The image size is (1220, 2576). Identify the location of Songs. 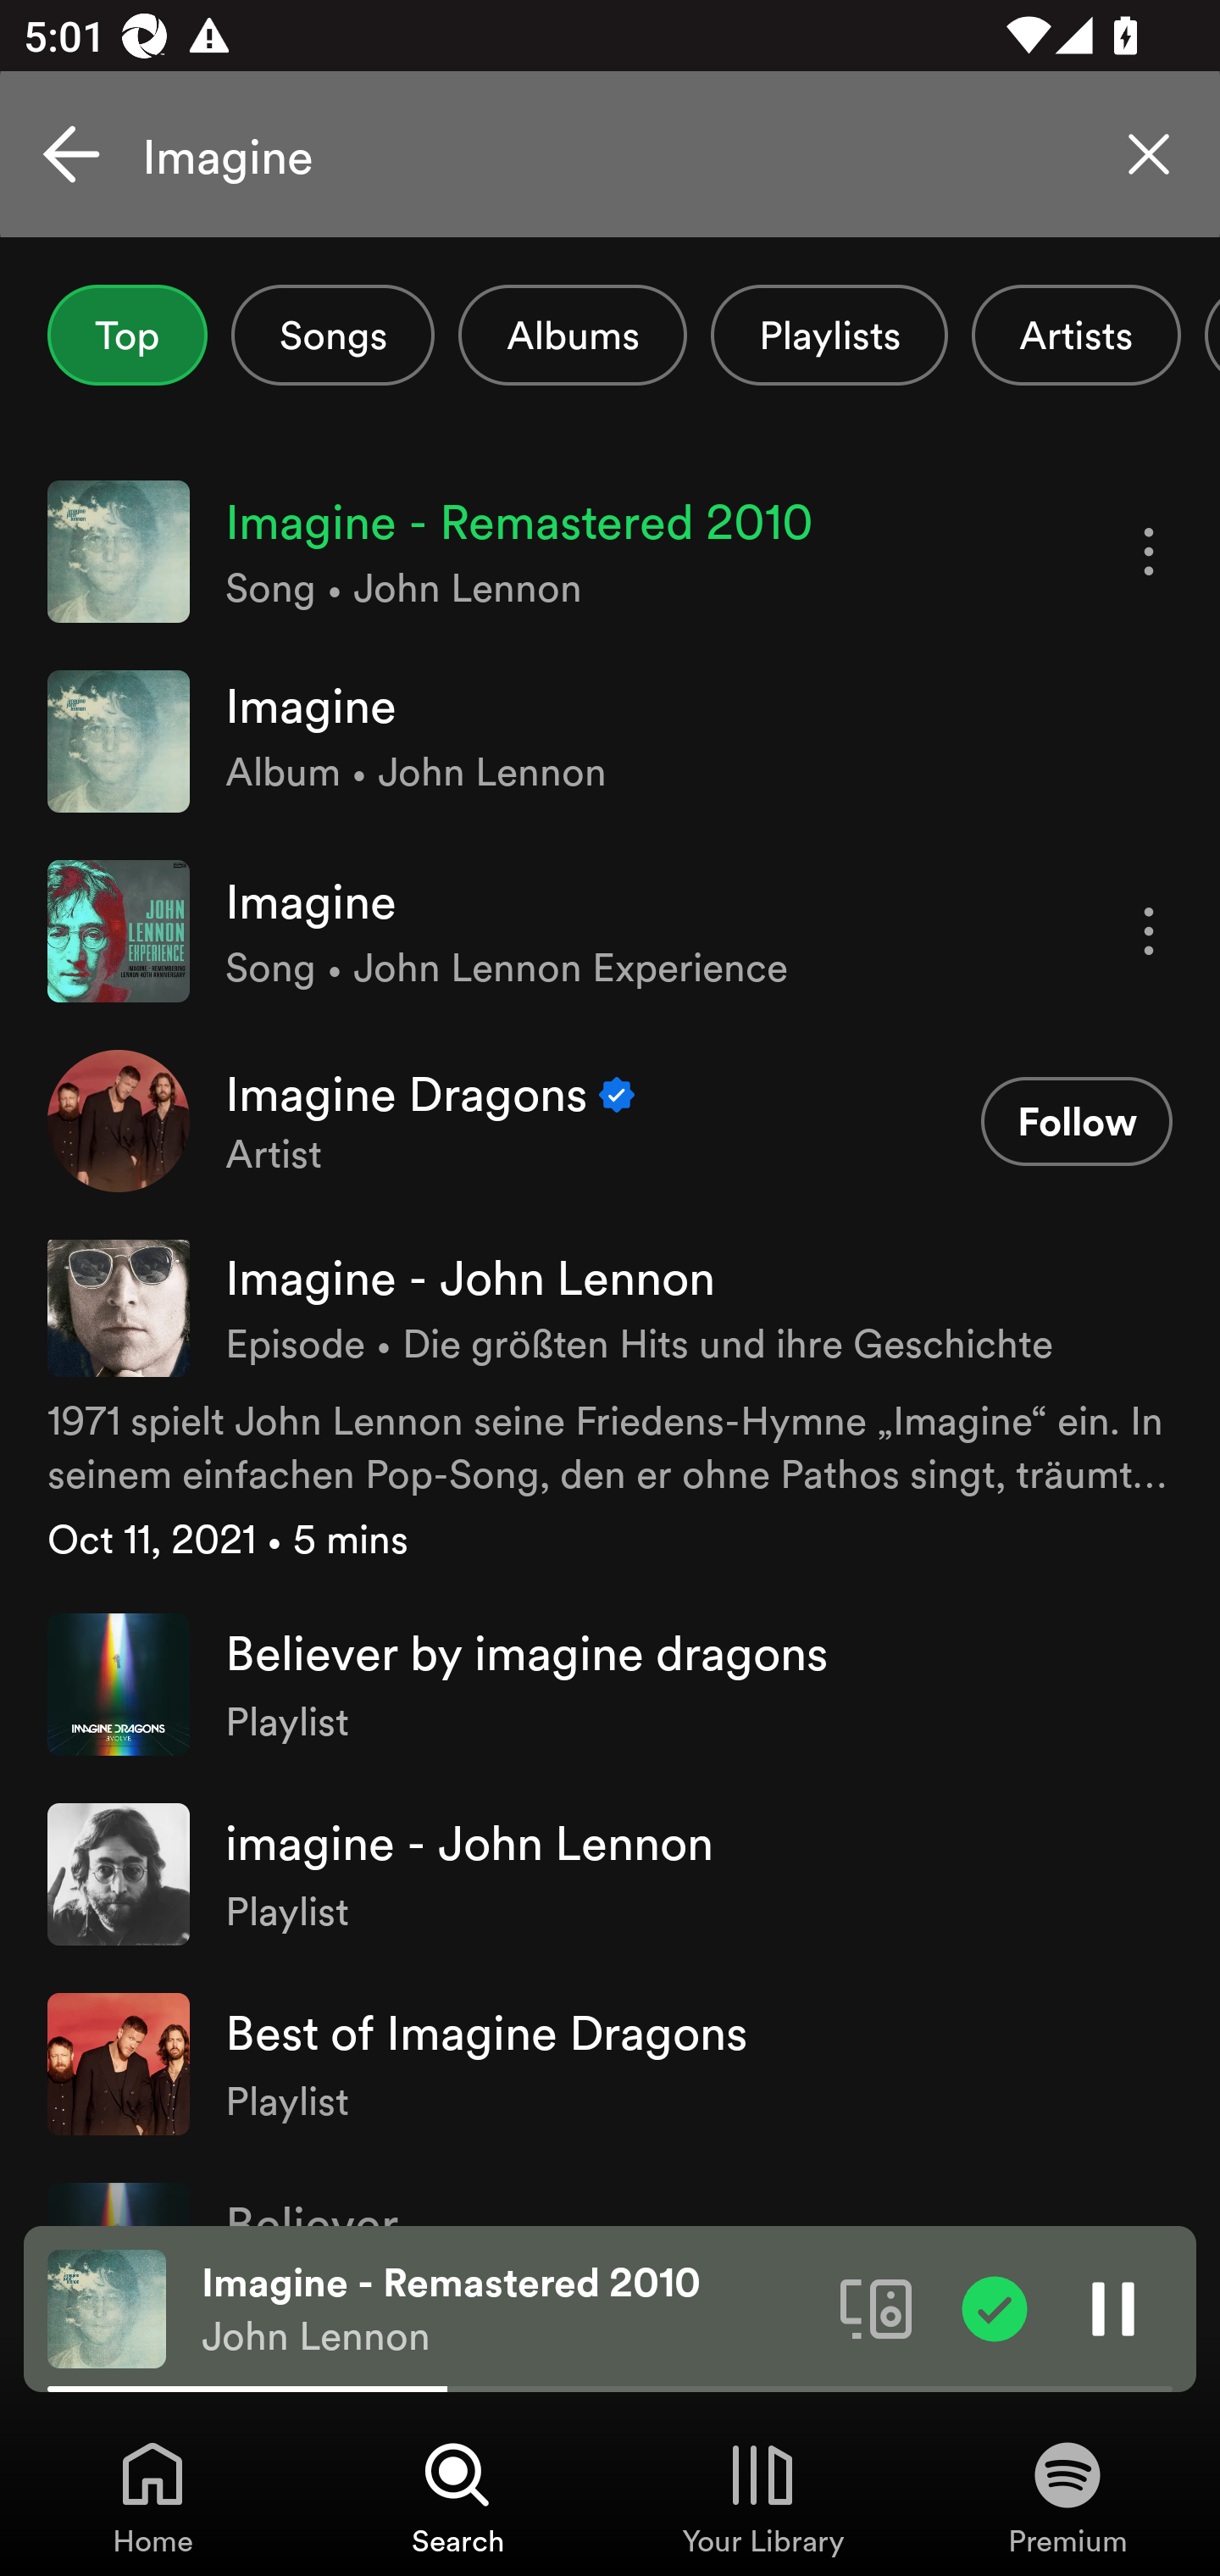
(332, 335).